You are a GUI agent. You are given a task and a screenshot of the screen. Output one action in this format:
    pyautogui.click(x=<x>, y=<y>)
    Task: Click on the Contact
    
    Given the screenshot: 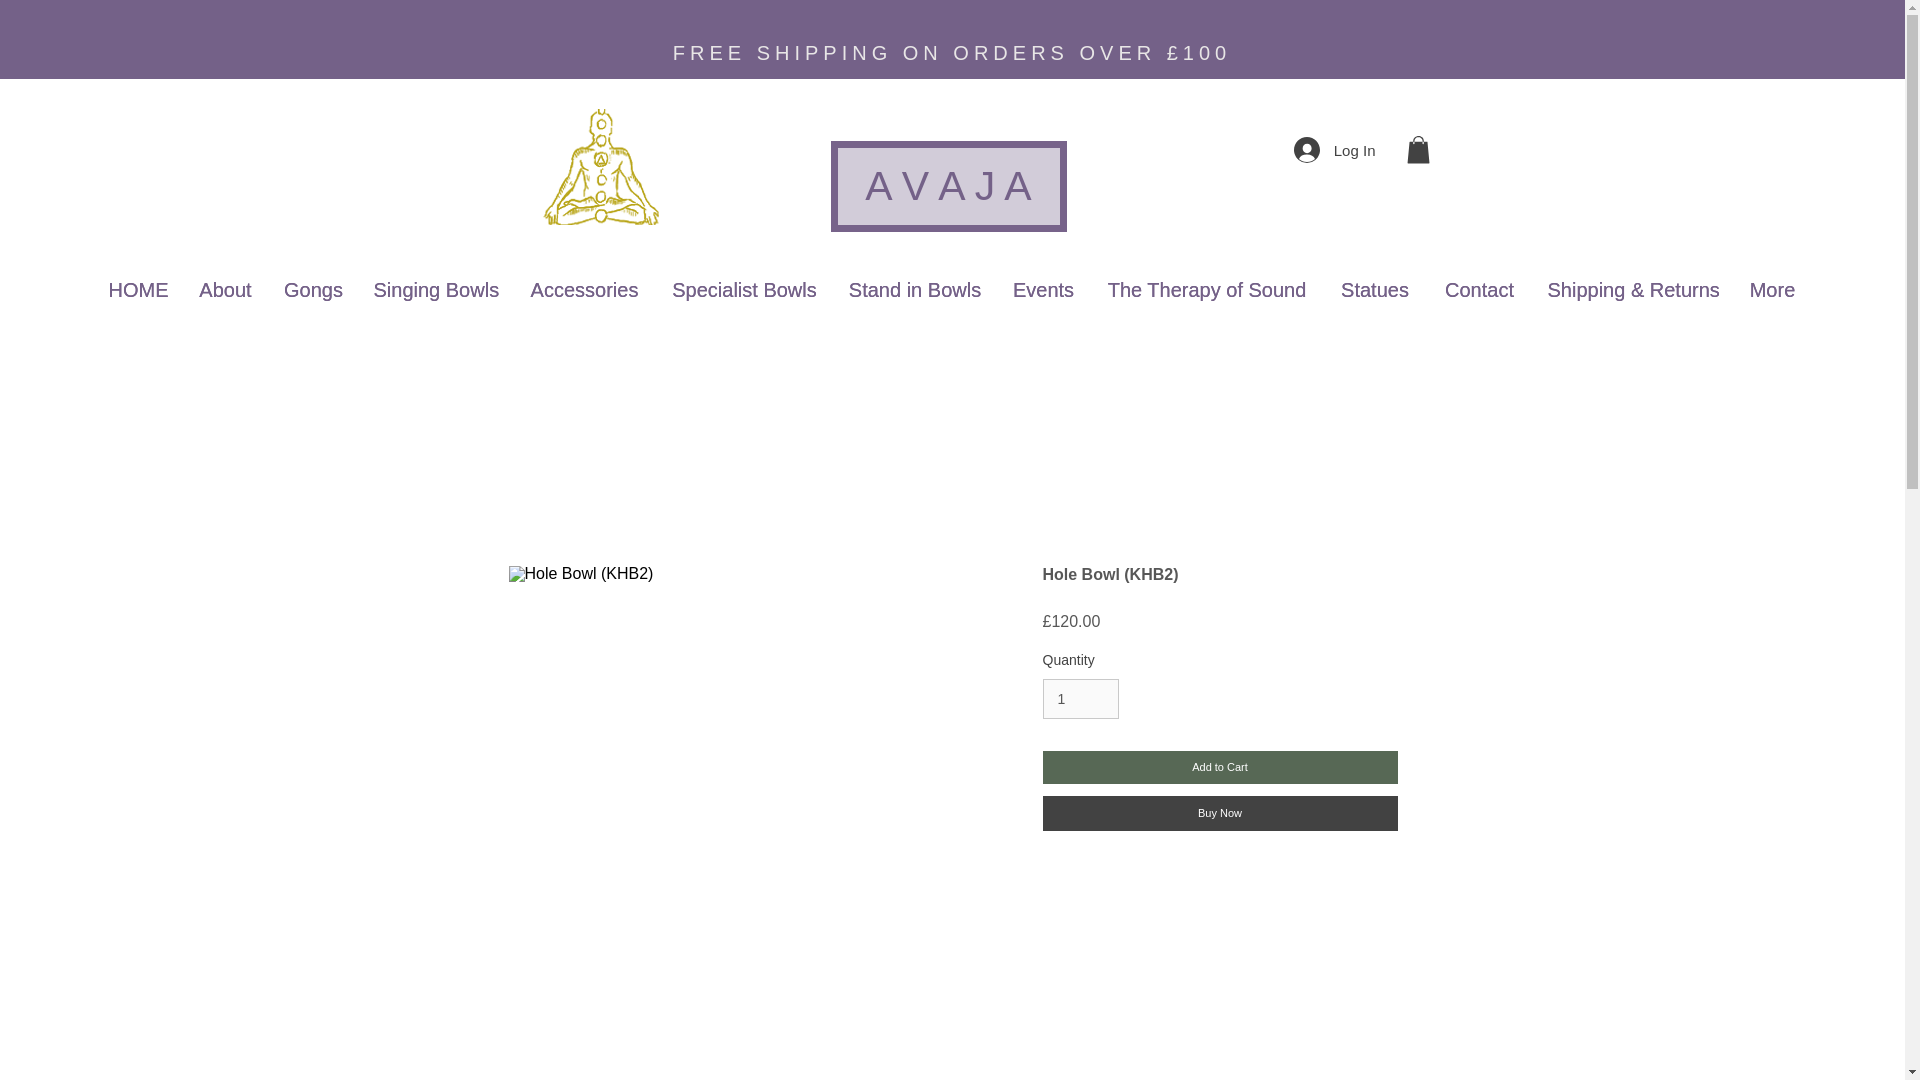 What is the action you would take?
    pyautogui.click(x=1479, y=290)
    